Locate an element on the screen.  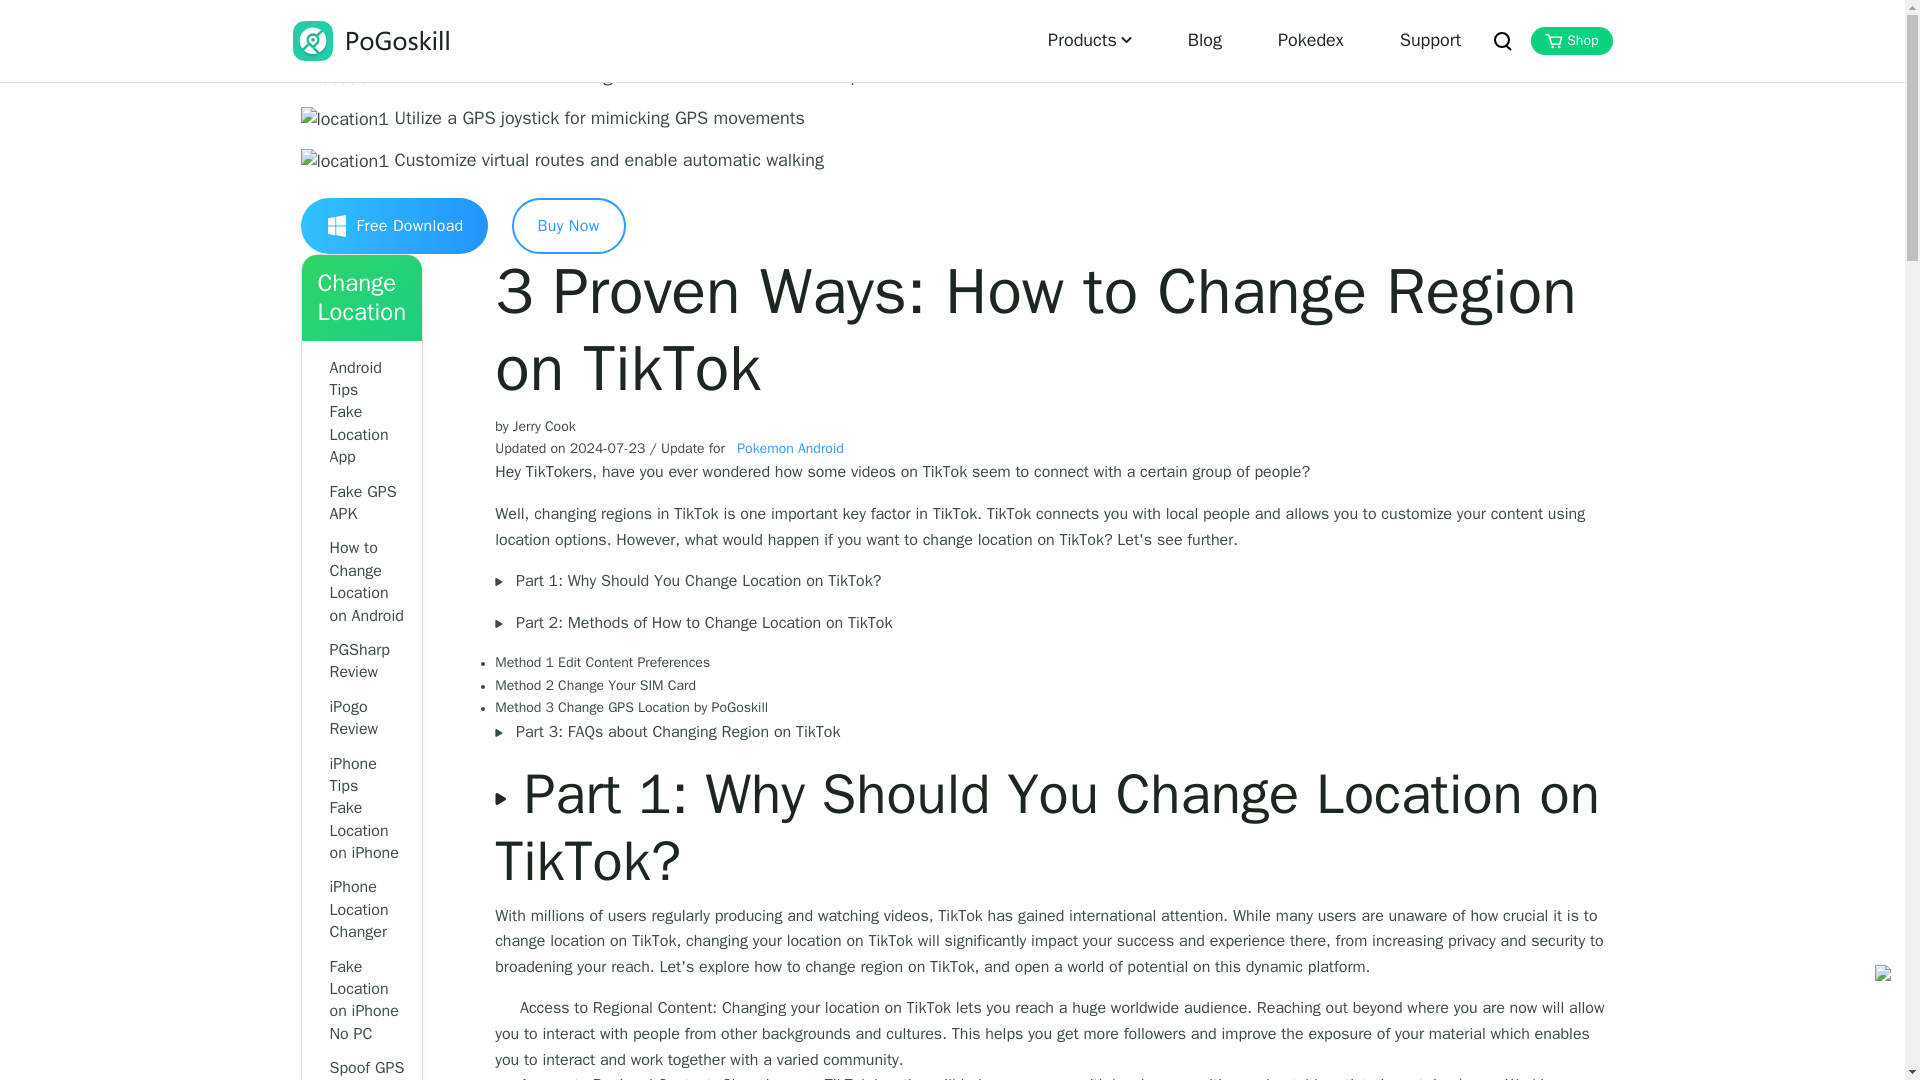
Support is located at coordinates (1430, 41).